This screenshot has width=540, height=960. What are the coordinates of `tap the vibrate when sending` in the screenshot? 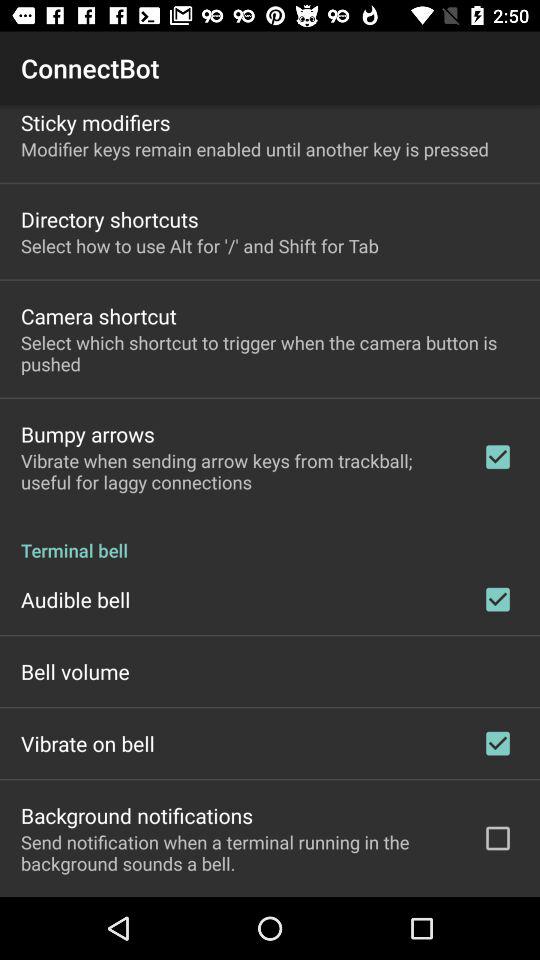 It's located at (238, 471).